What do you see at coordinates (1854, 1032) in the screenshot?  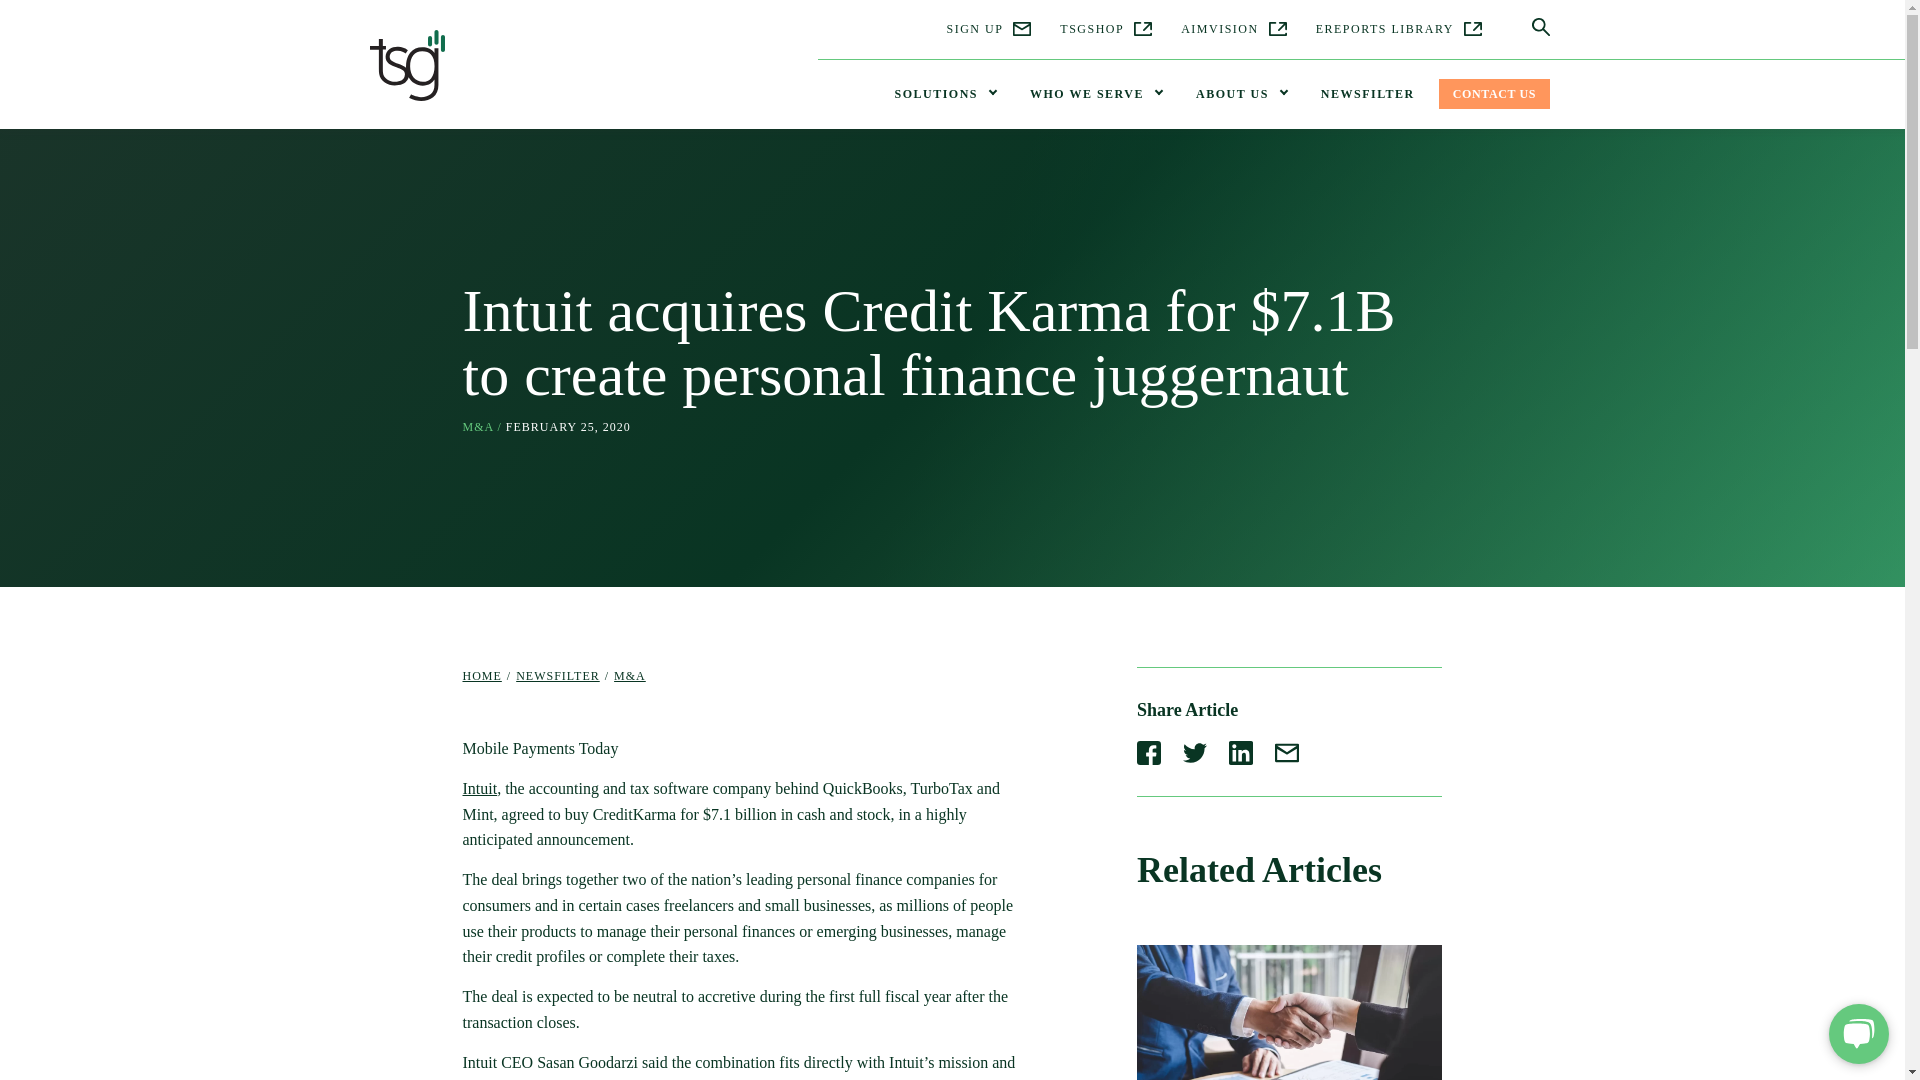 I see `Chat Widget` at bounding box center [1854, 1032].